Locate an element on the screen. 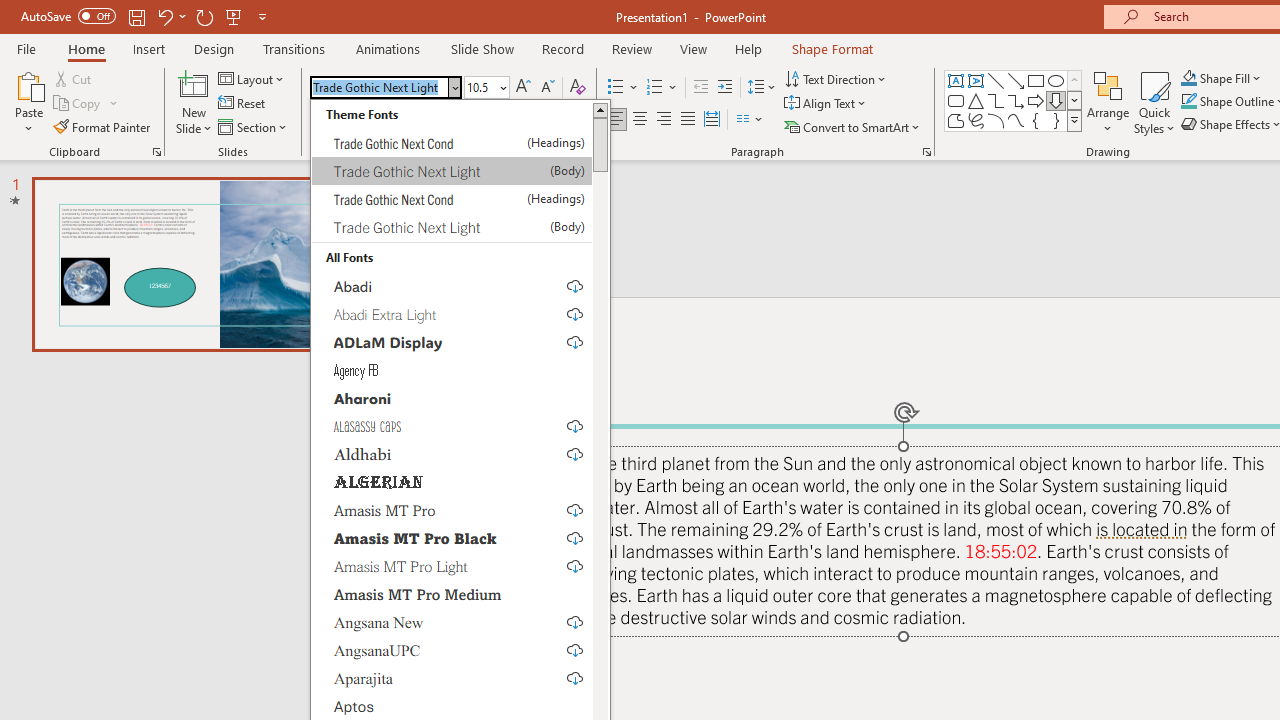 The height and width of the screenshot is (720, 1280). Paste is located at coordinates (28, 84).